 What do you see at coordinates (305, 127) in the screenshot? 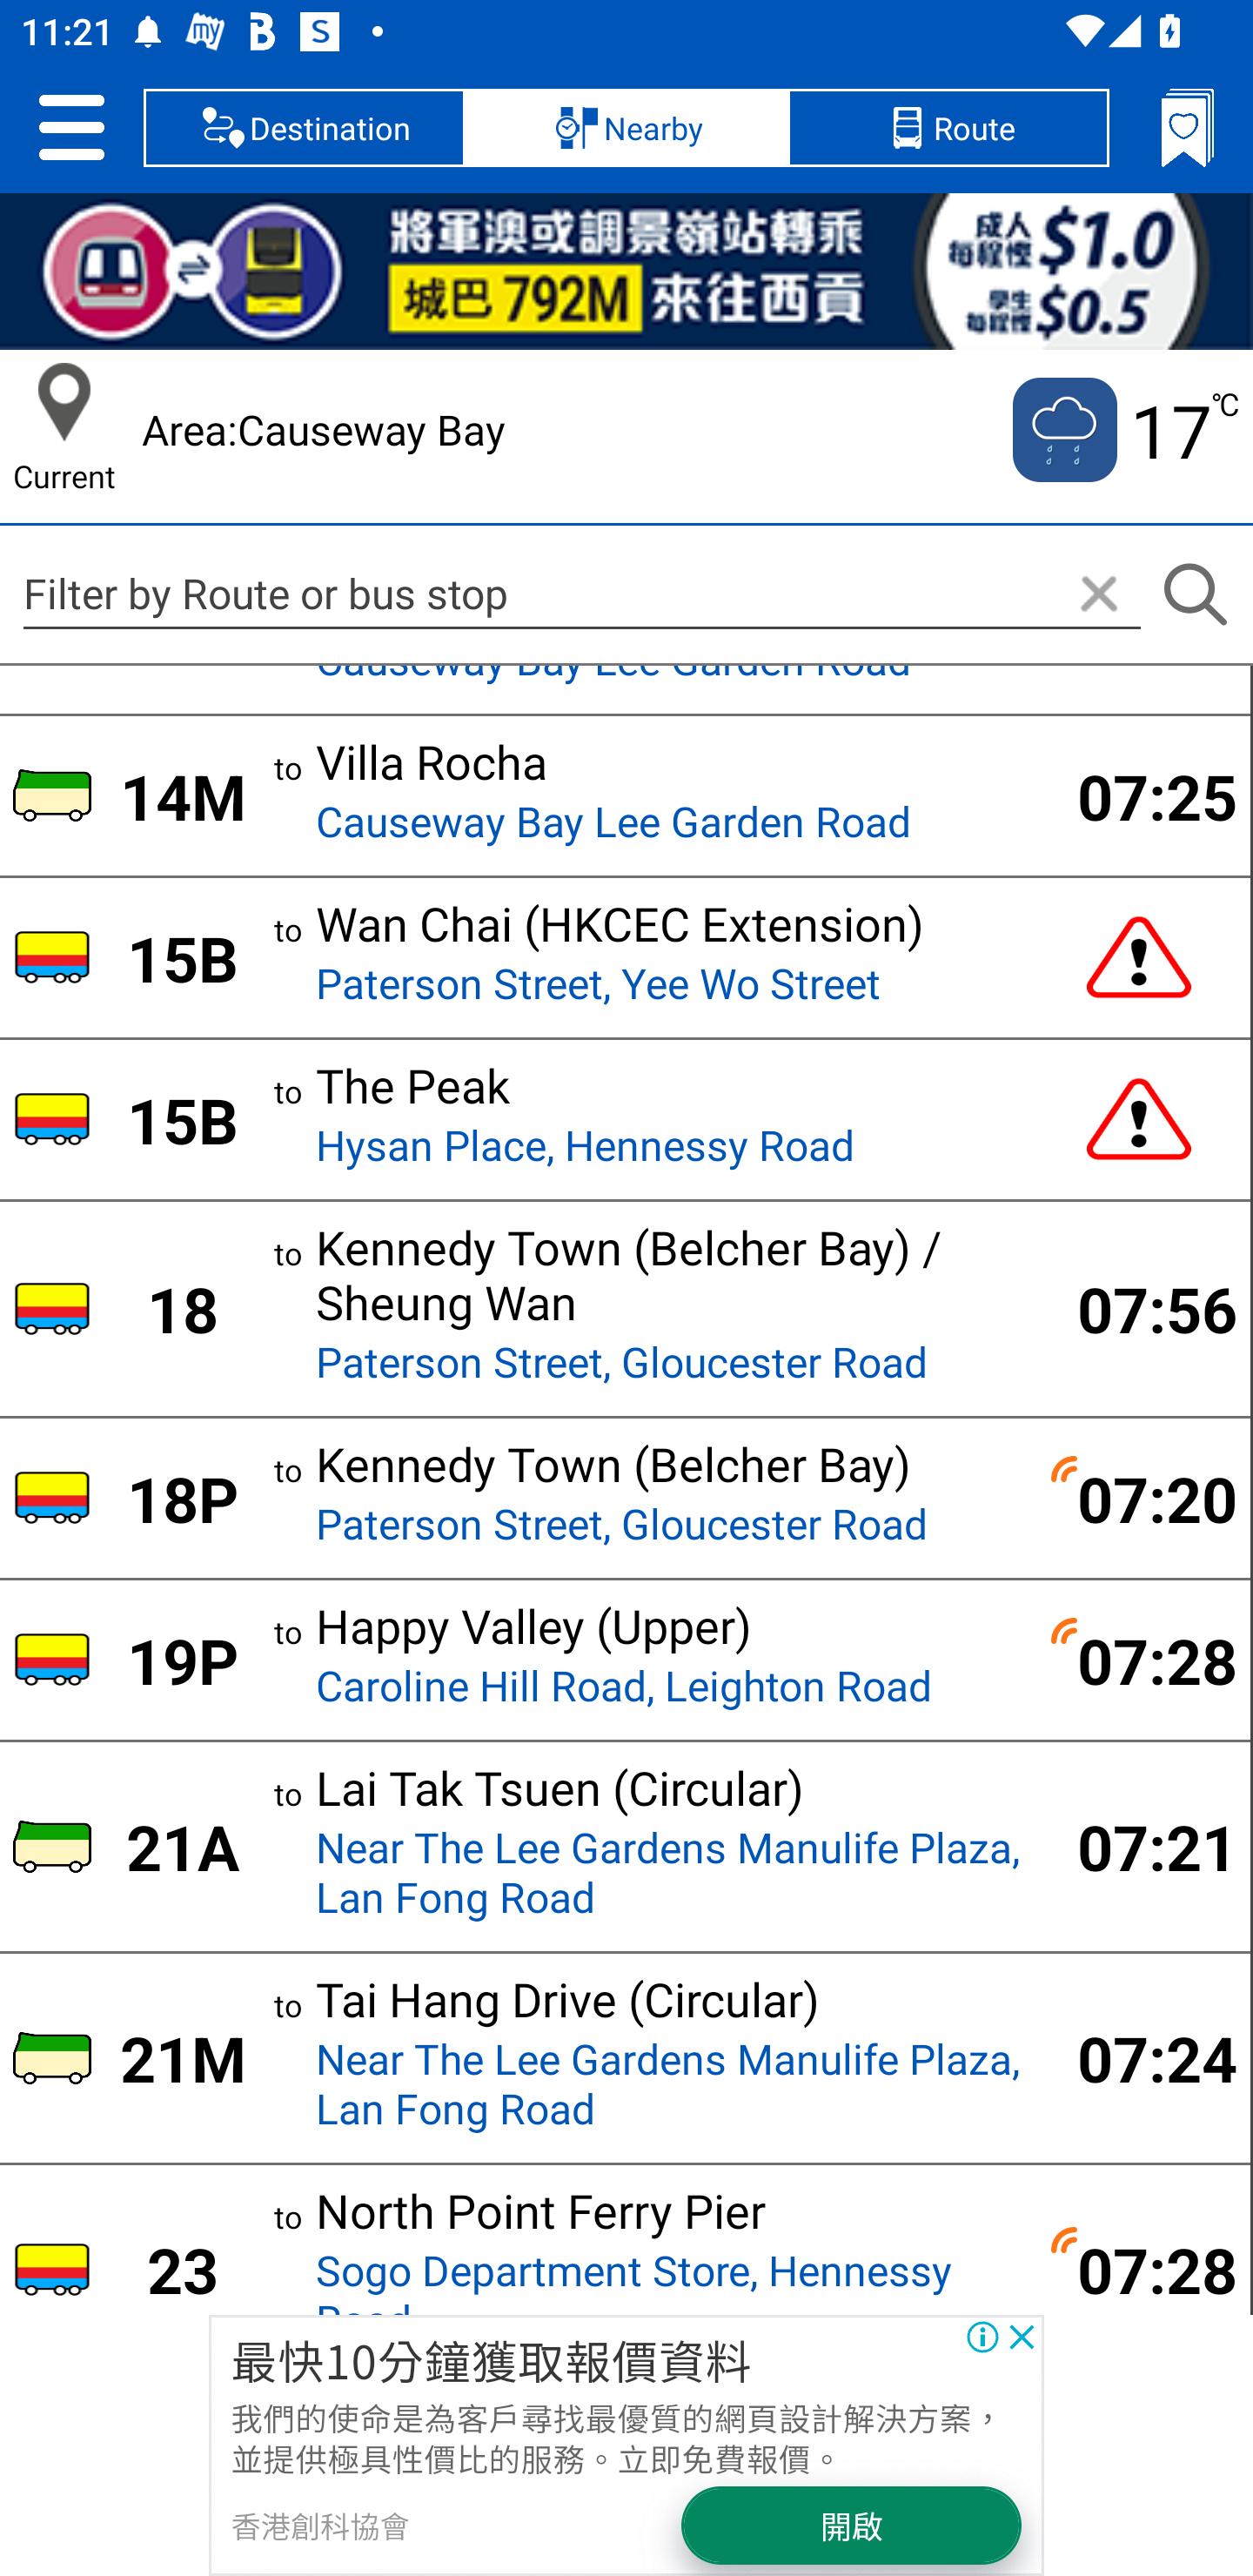
I see `Destination` at bounding box center [305, 127].